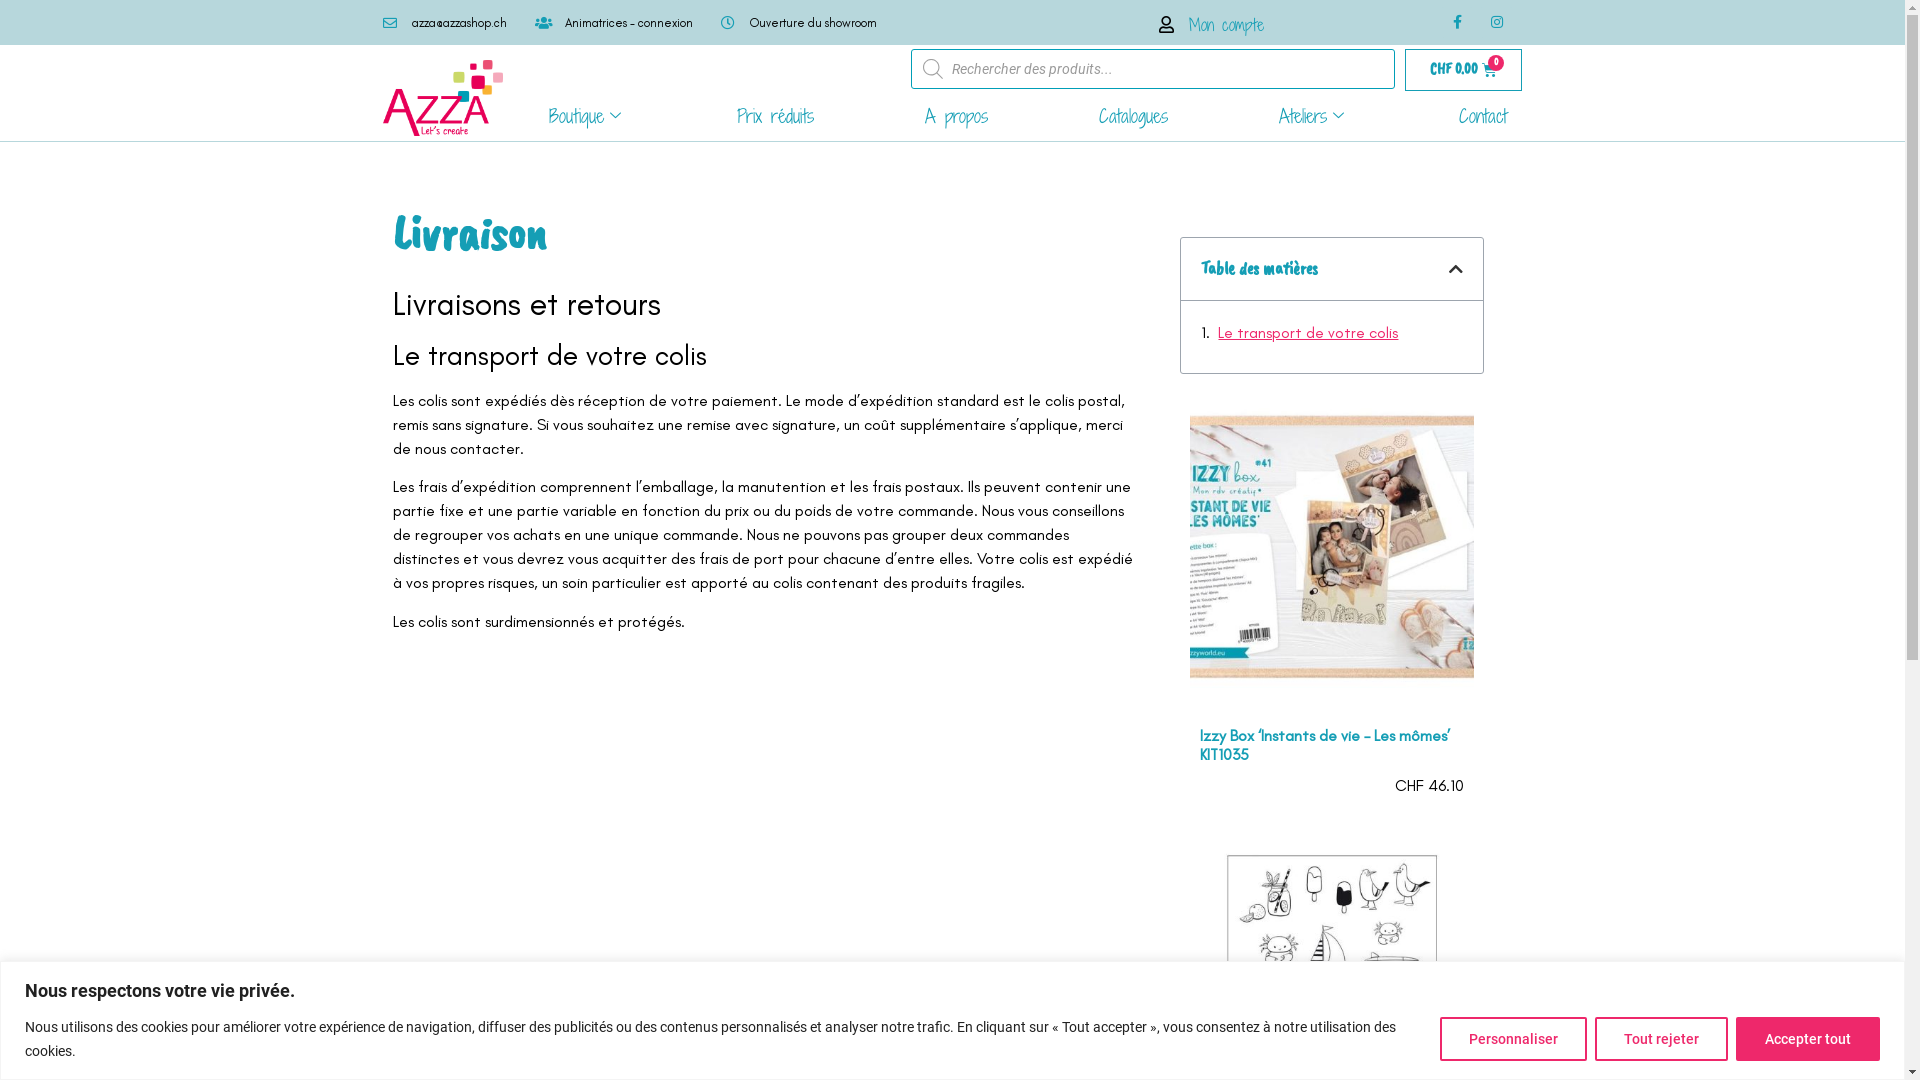 The image size is (1920, 1080). Describe the element at coordinates (1514, 1038) in the screenshot. I see `Personnaliser` at that location.